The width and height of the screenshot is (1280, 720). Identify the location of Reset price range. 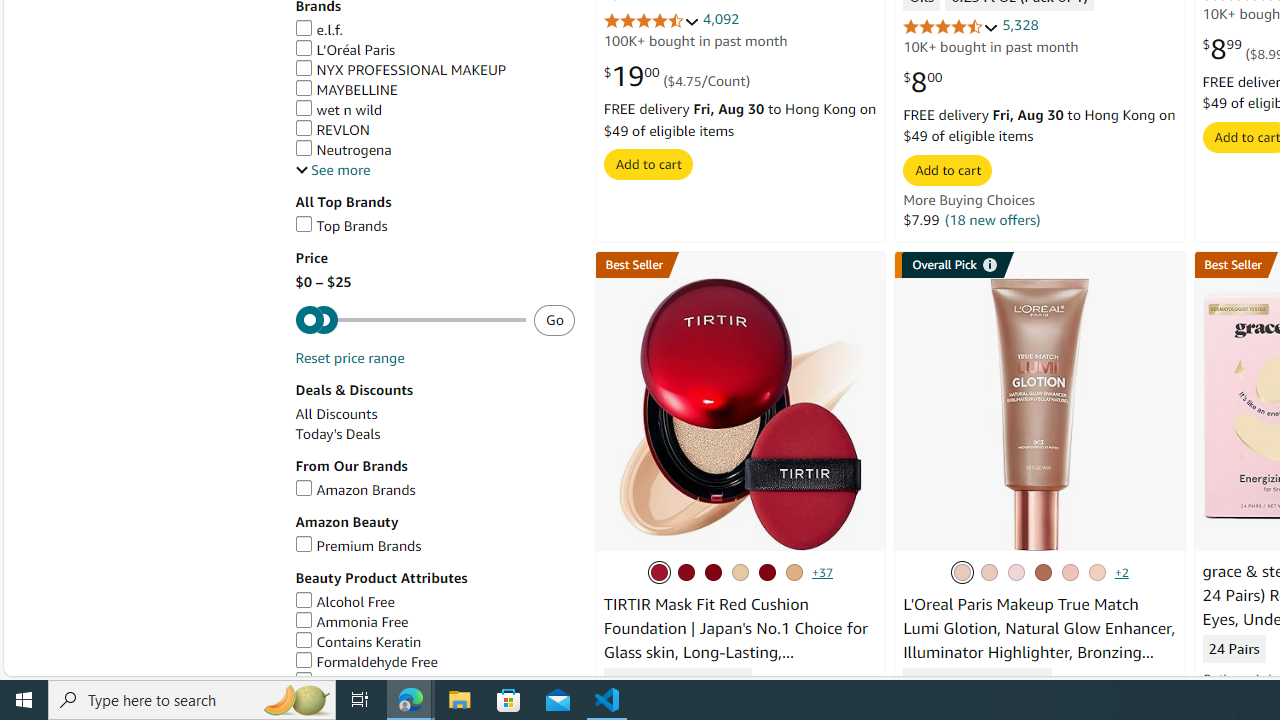
(349, 358).